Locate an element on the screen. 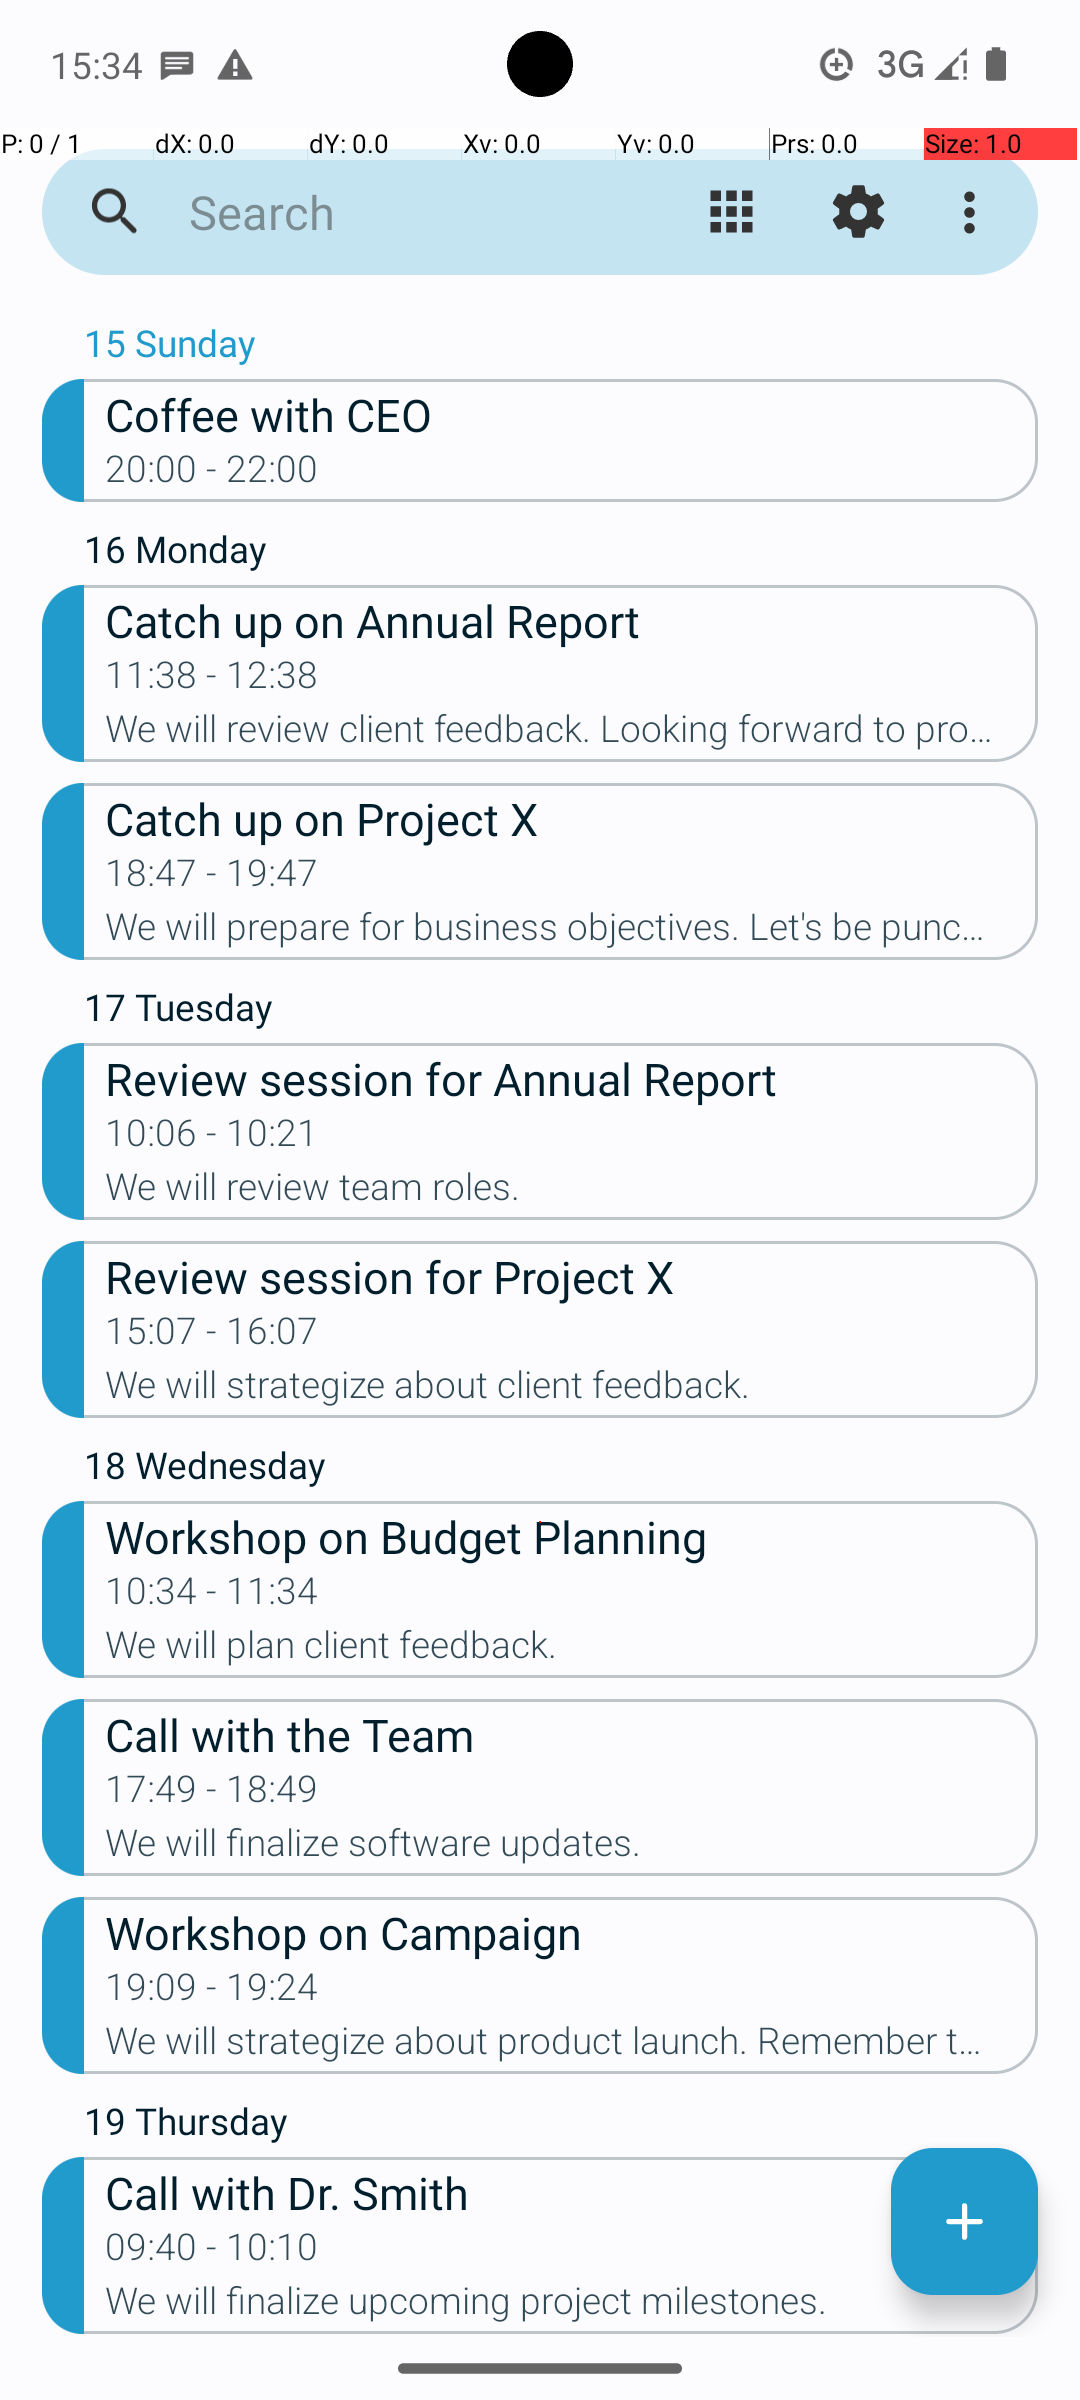  We will finalize upcoming project milestones. is located at coordinates (572, 2307).